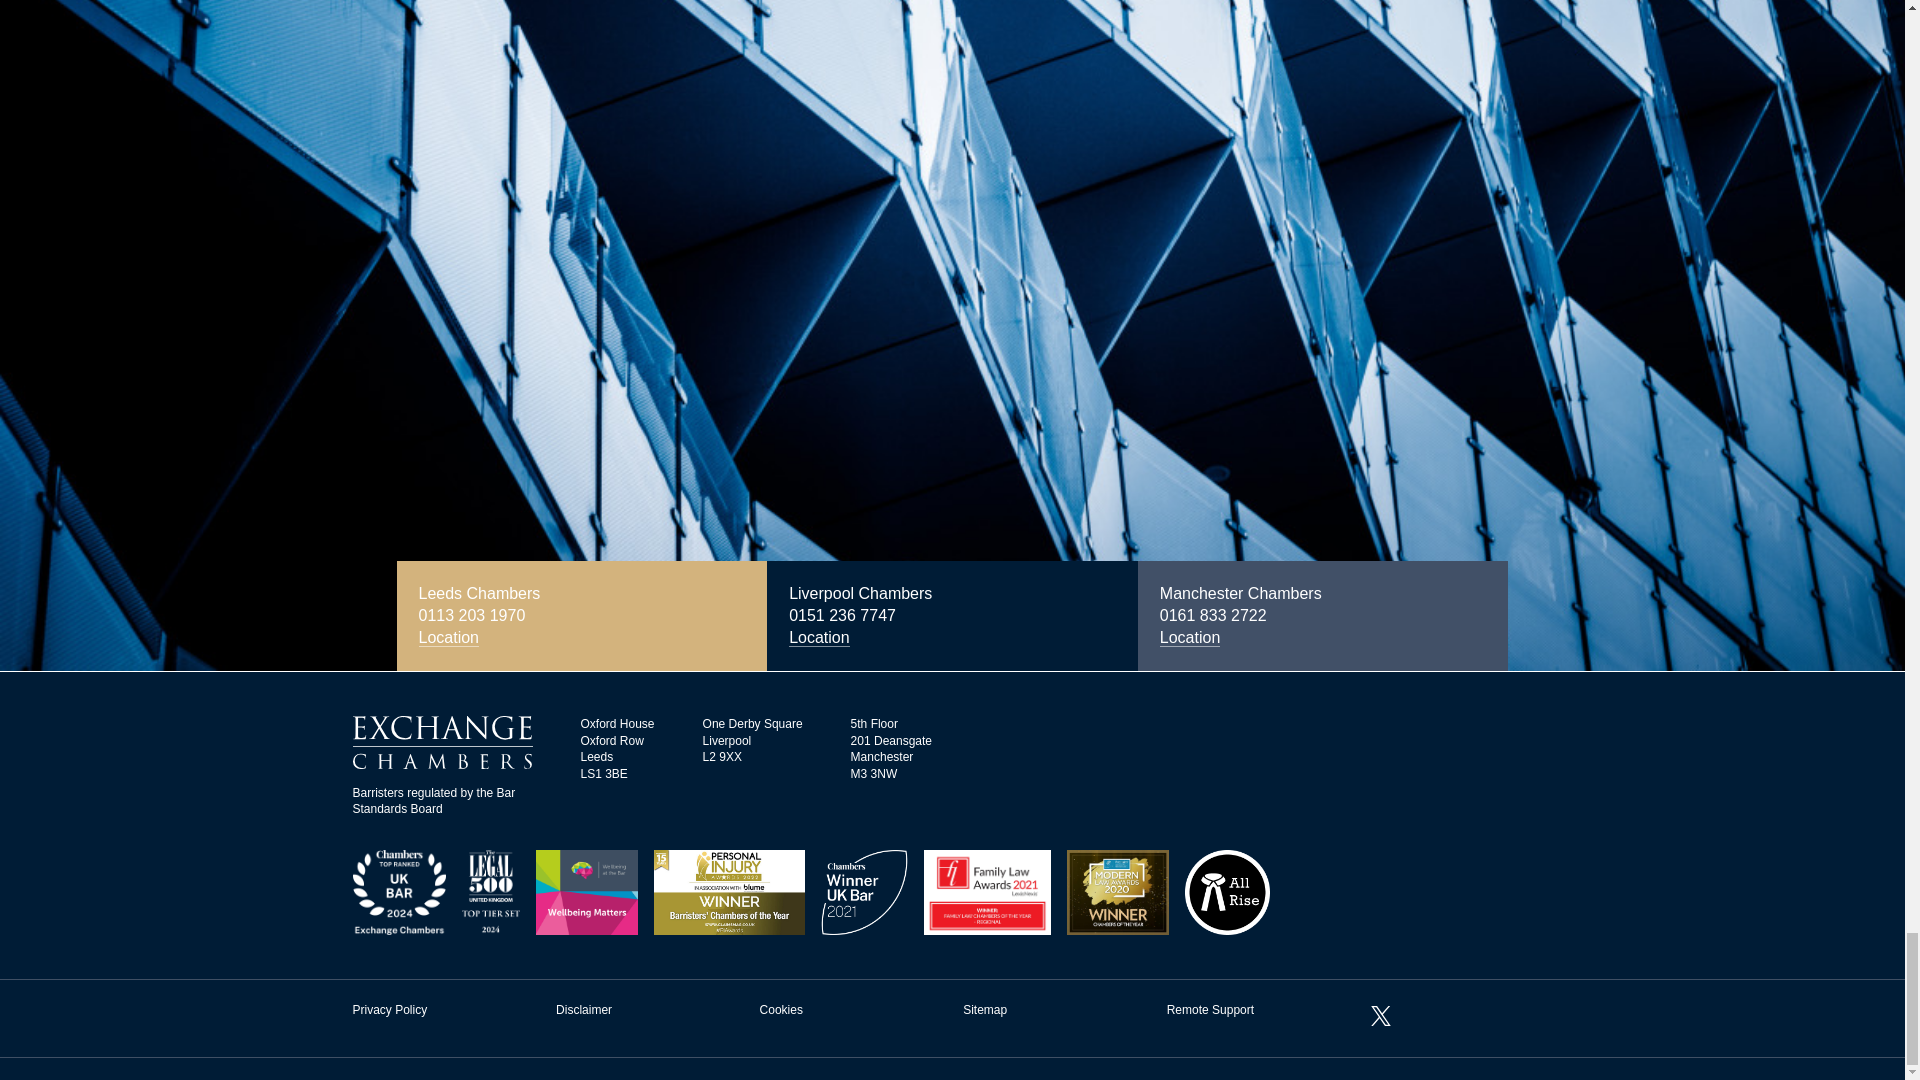 This screenshot has height=1080, width=1920. What do you see at coordinates (984, 1010) in the screenshot?
I see `Sitemap` at bounding box center [984, 1010].